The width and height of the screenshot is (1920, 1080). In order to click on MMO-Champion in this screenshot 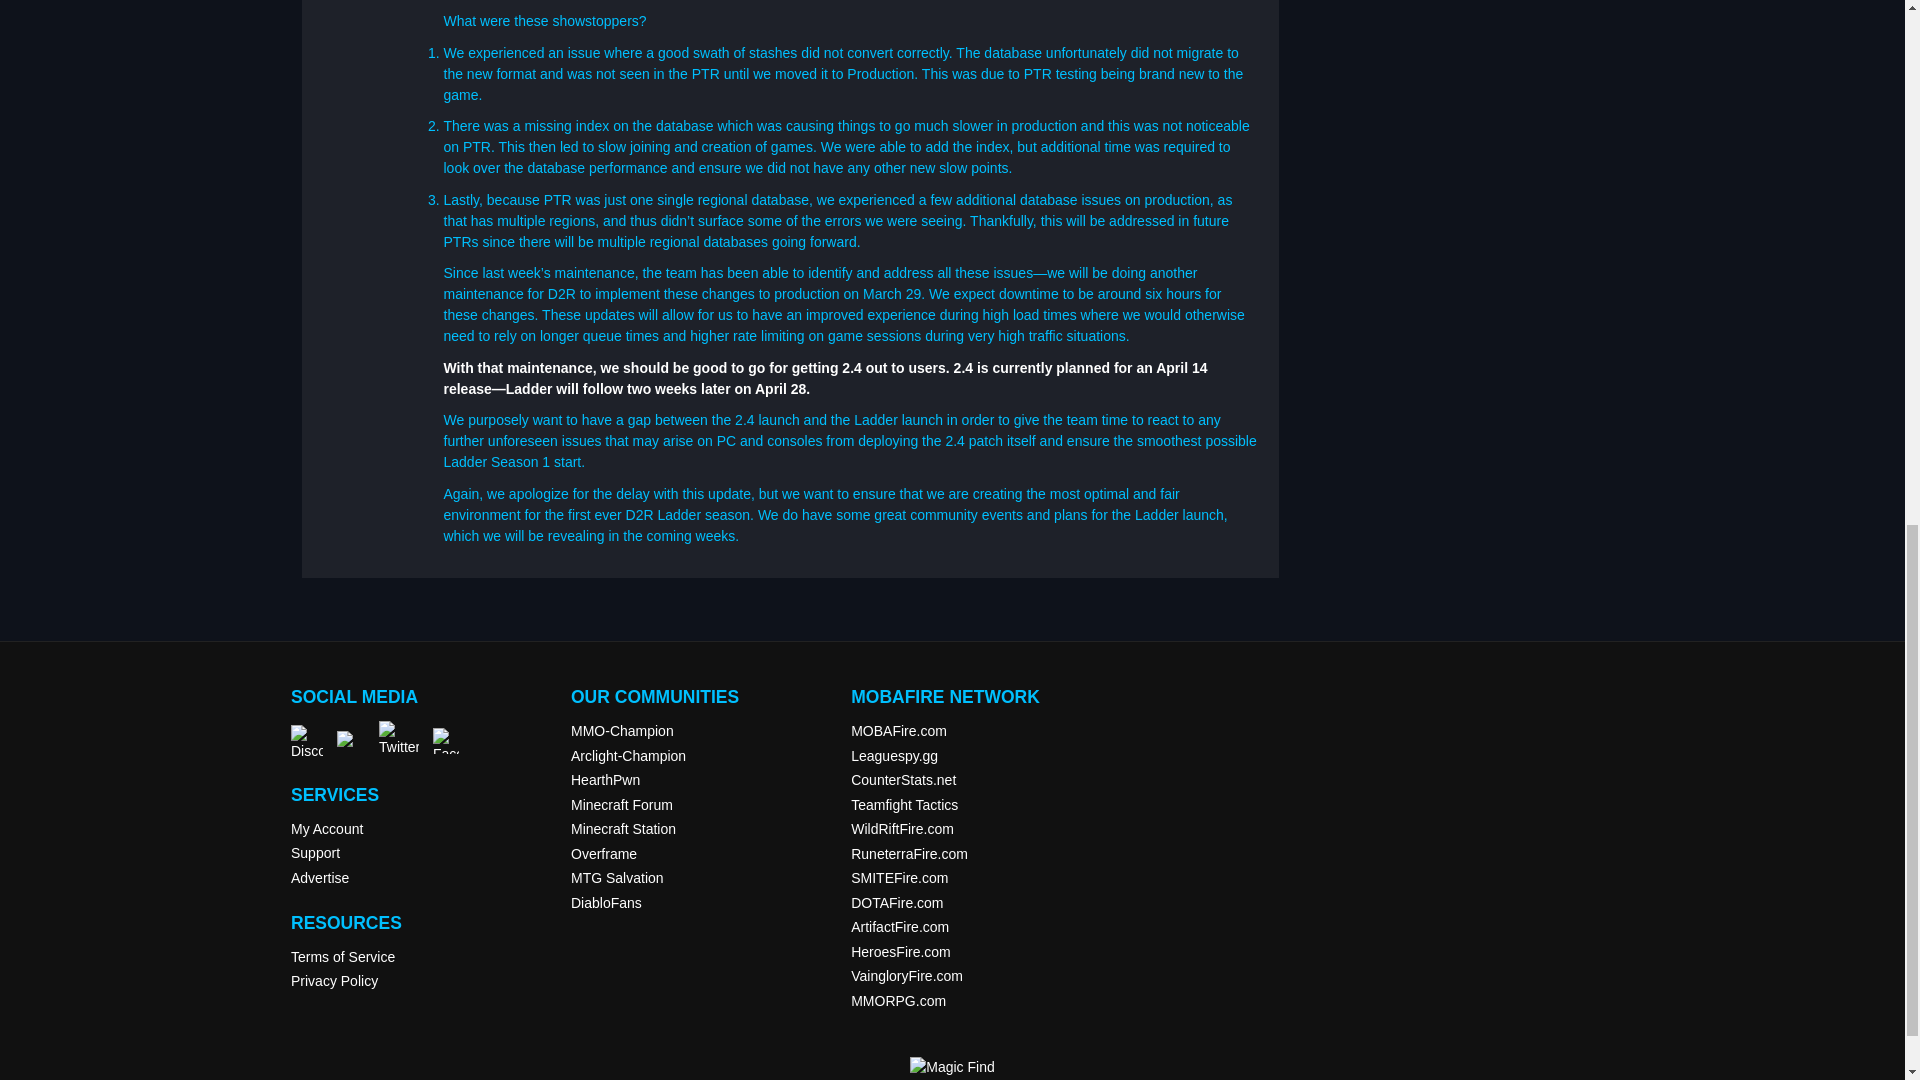, I will do `click(622, 730)`.